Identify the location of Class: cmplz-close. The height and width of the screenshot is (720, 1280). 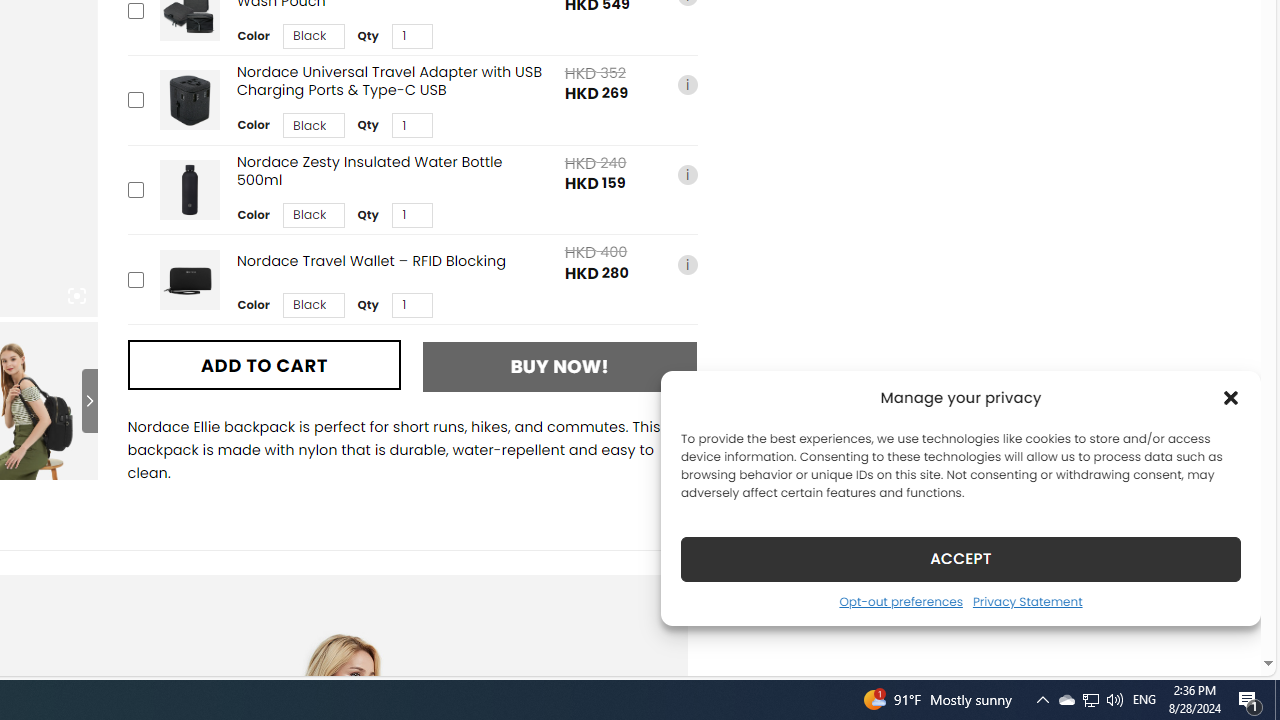
(1250, 700).